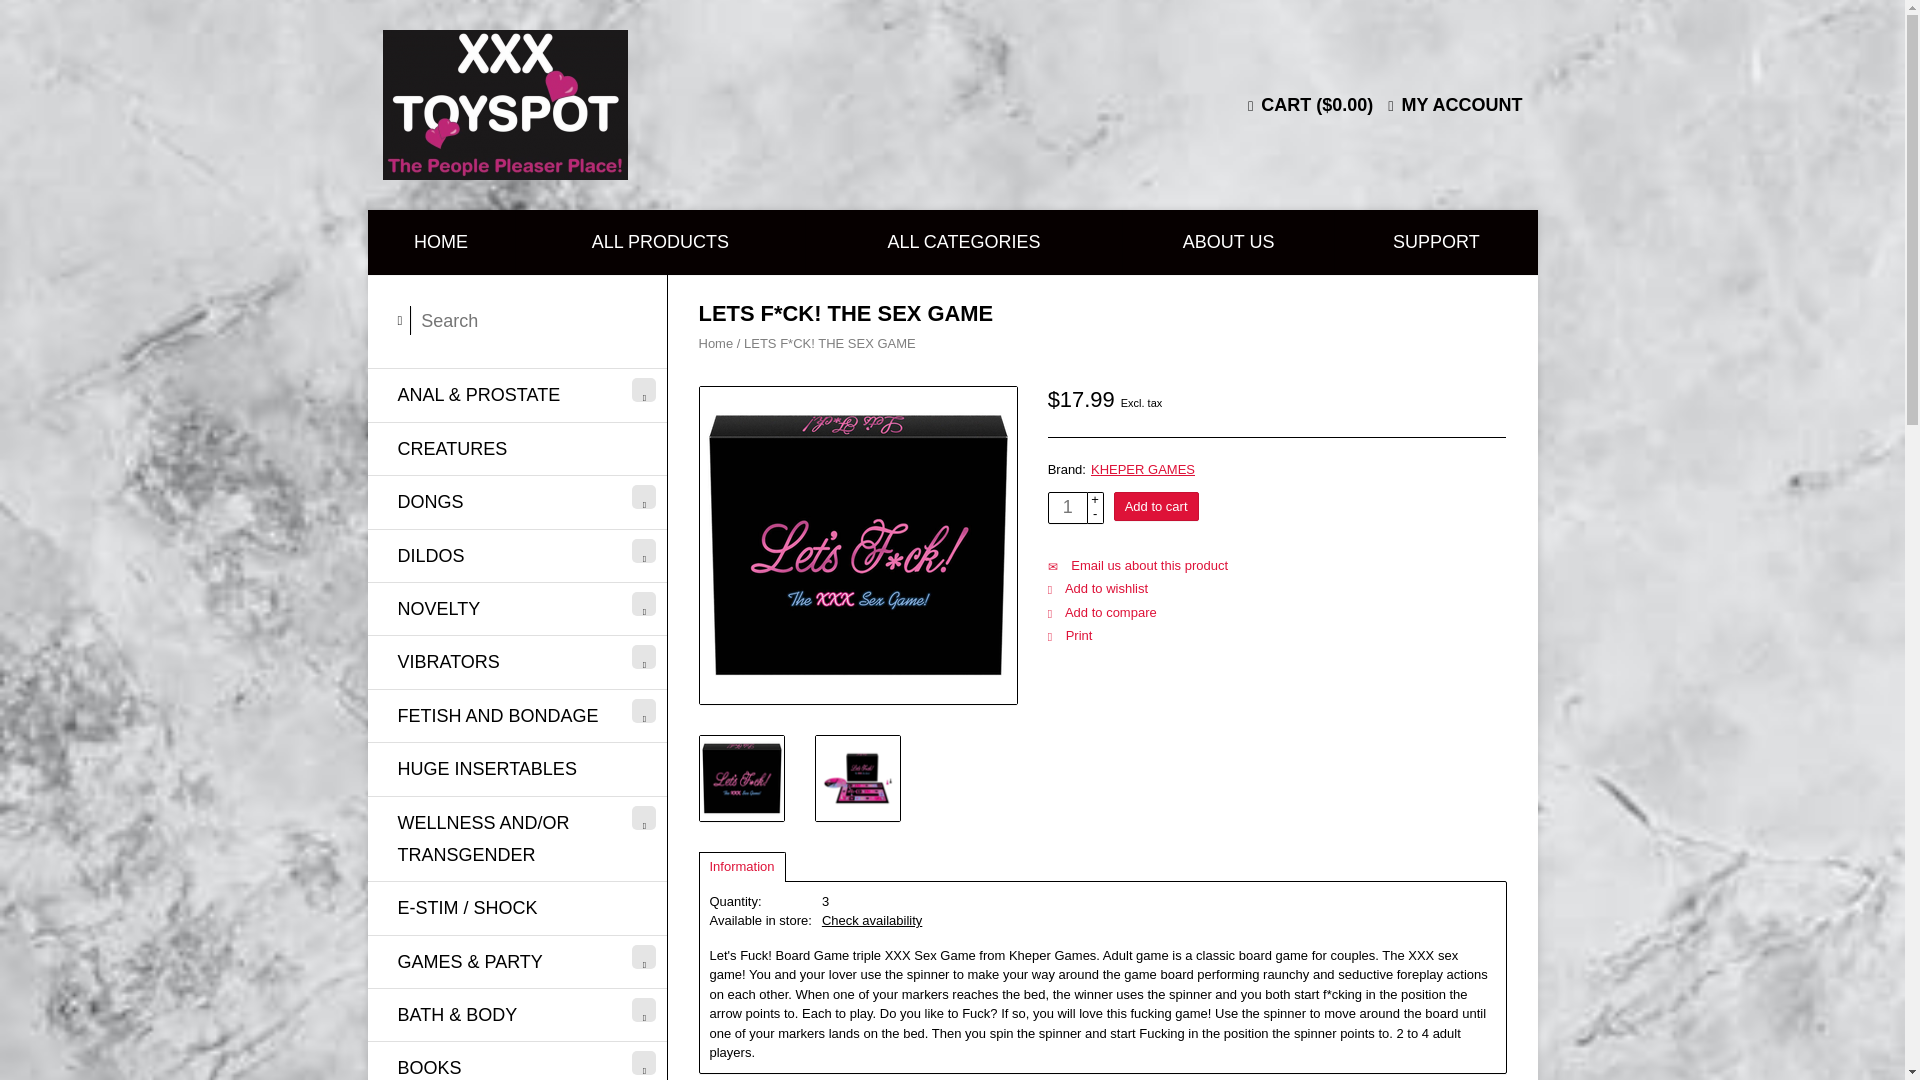 The height and width of the screenshot is (1080, 1920). I want to click on HOME, so click(441, 242).